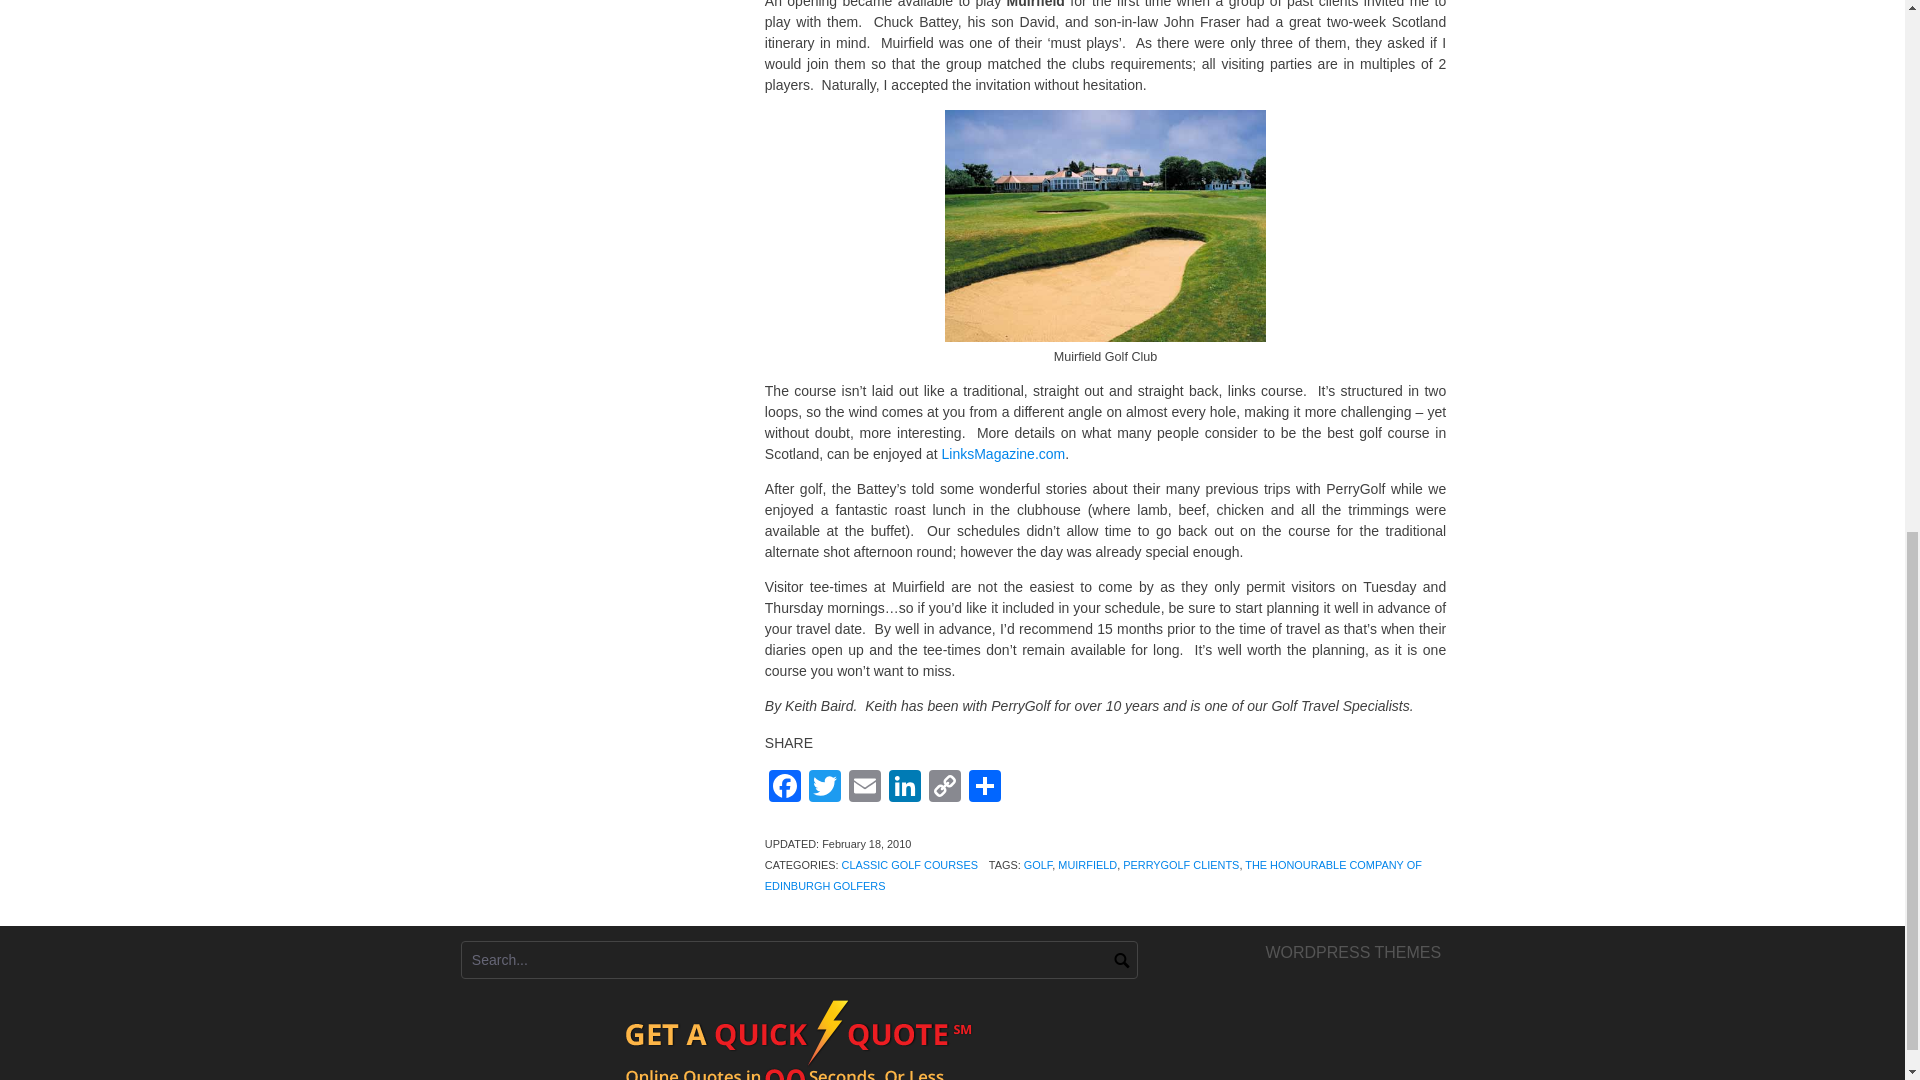  Describe the element at coordinates (864, 788) in the screenshot. I see `Email` at that location.